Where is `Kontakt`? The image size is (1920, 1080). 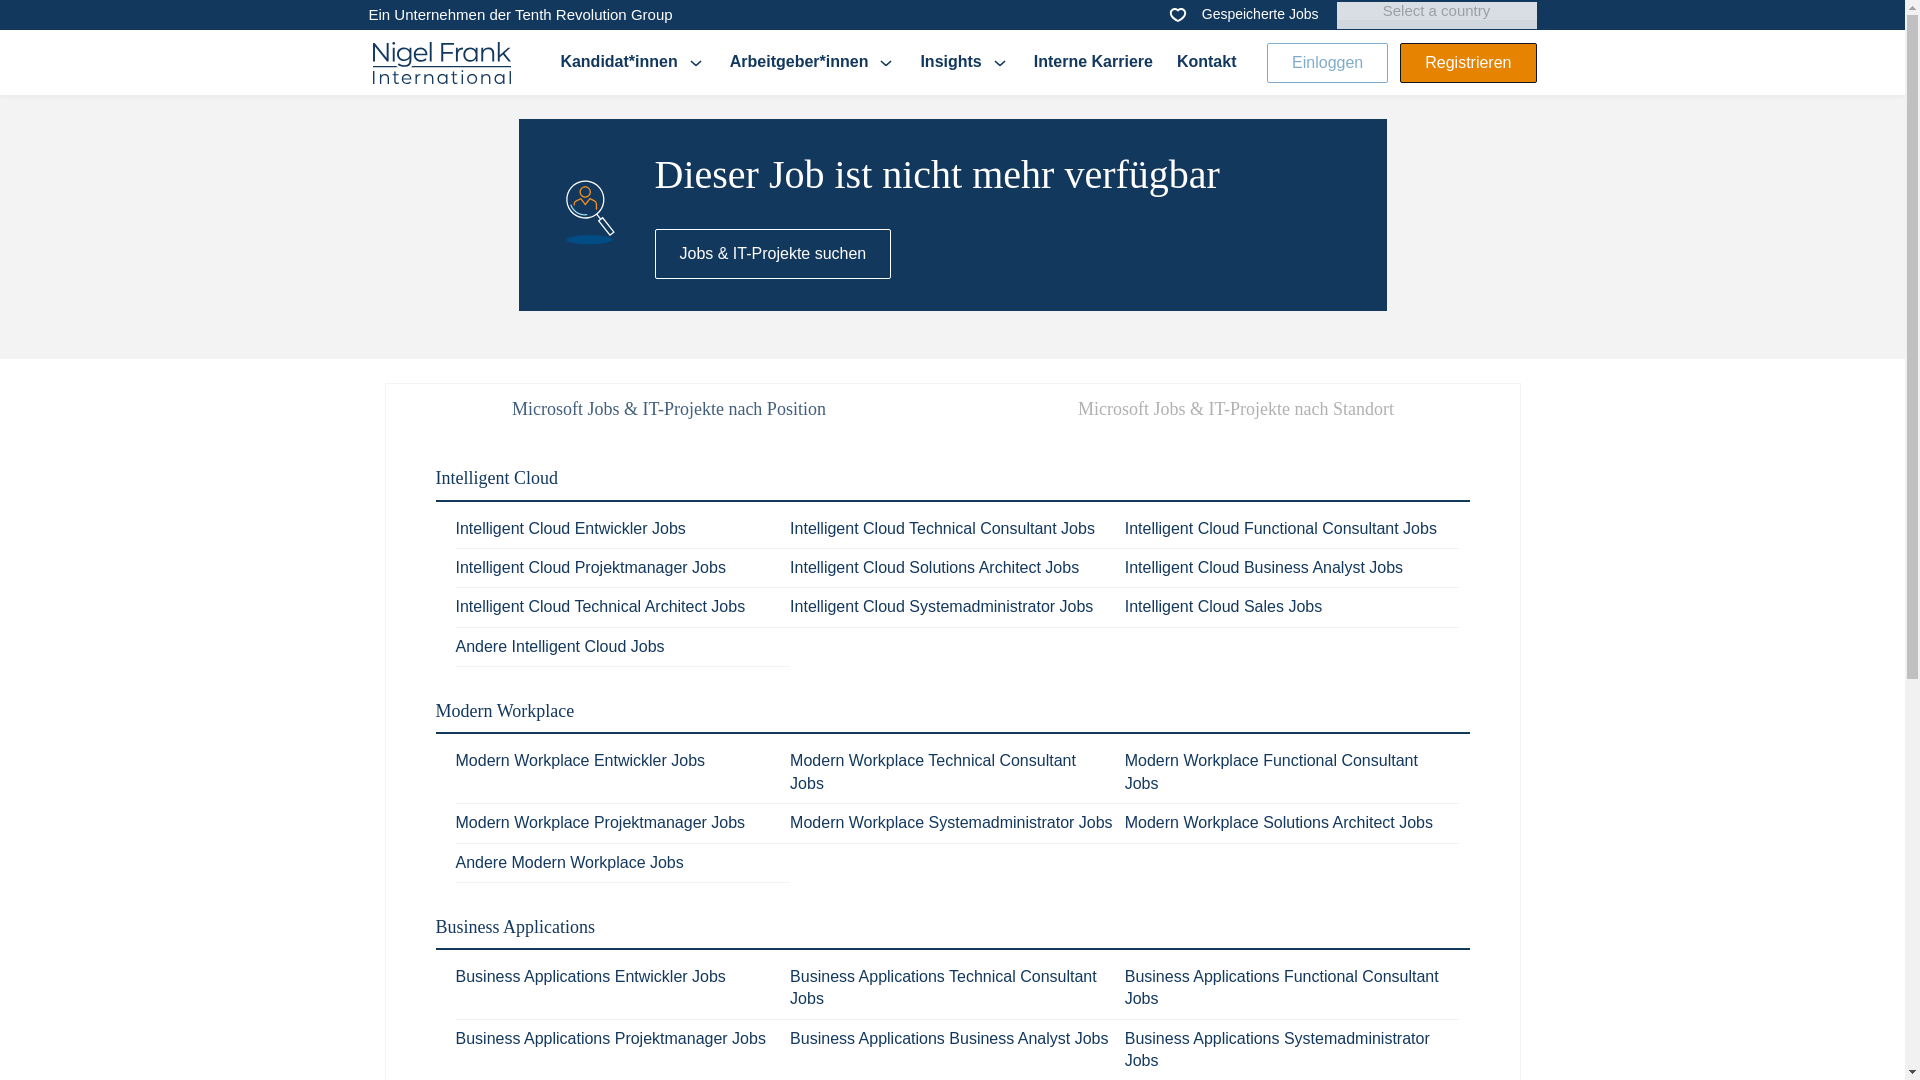 Kontakt is located at coordinates (1206, 62).